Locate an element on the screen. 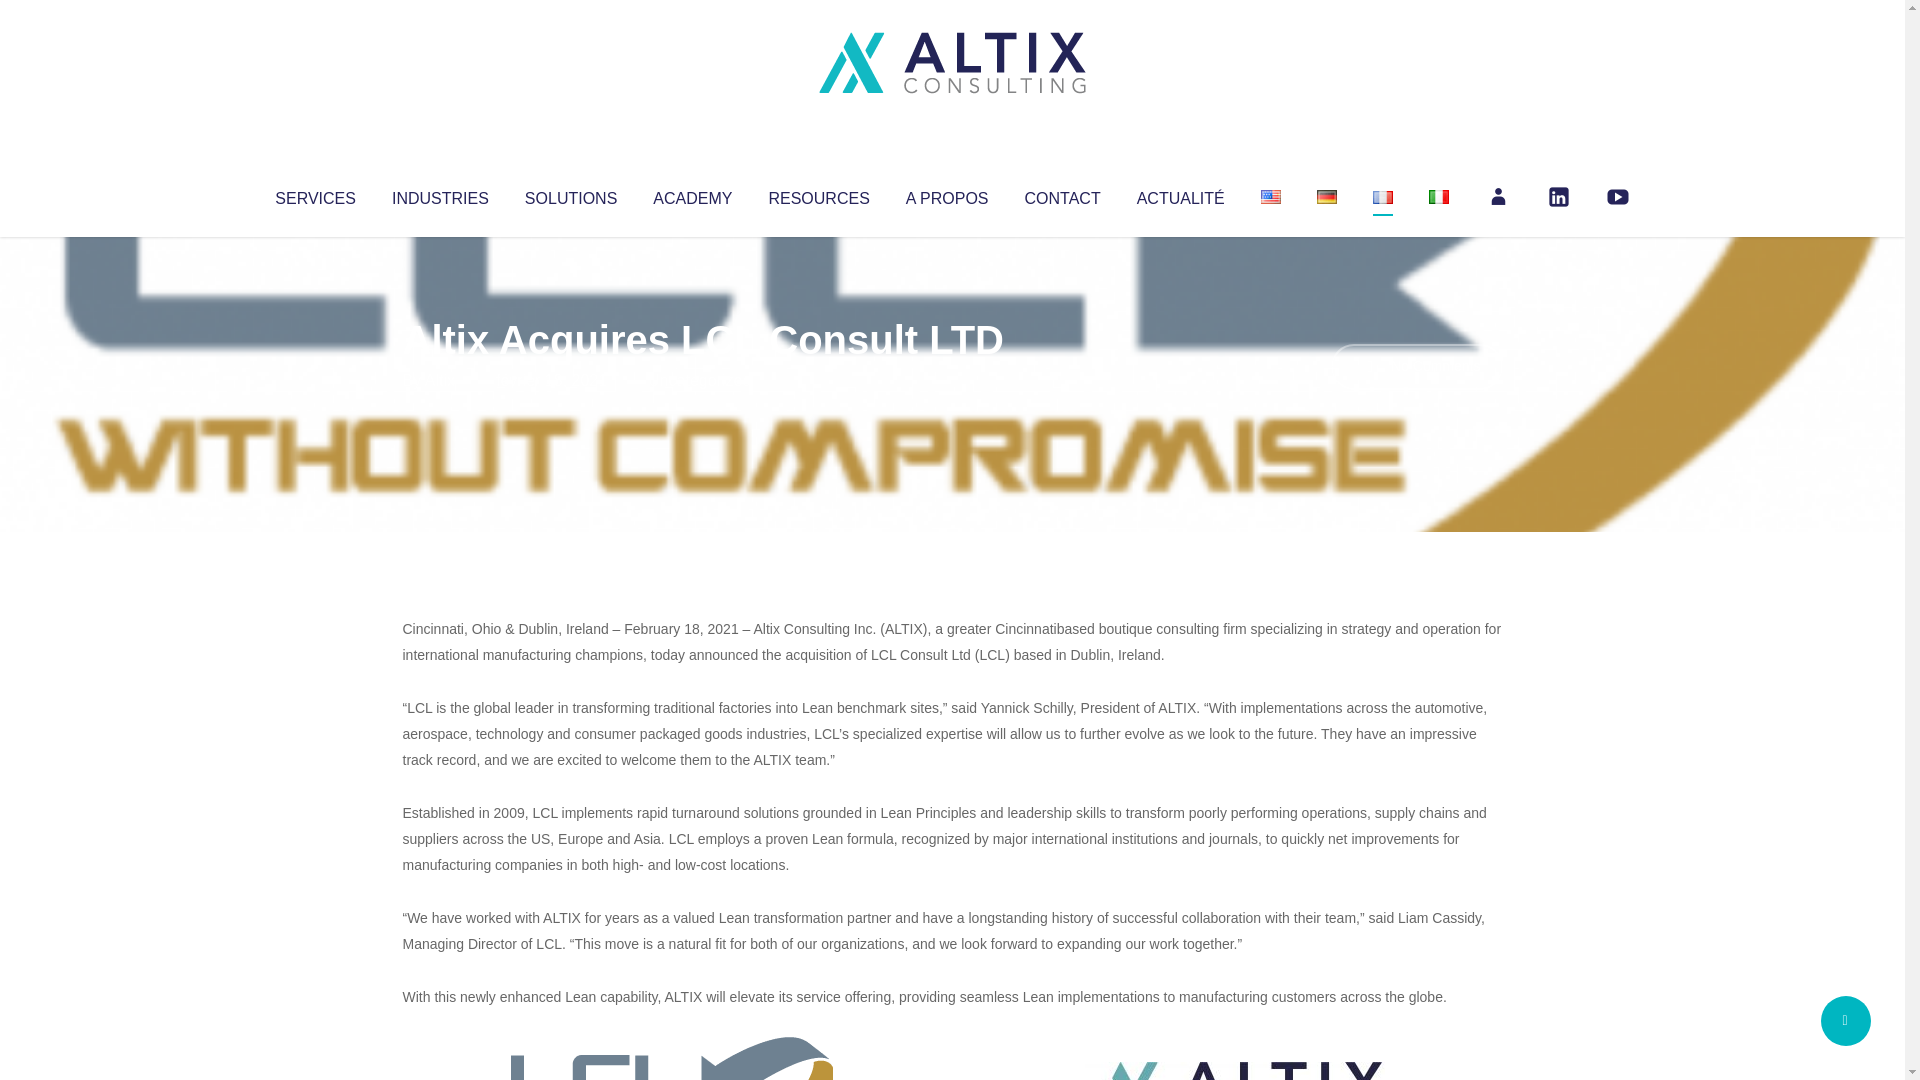 This screenshot has width=1920, height=1080. RESOURCES is located at coordinates (818, 194).